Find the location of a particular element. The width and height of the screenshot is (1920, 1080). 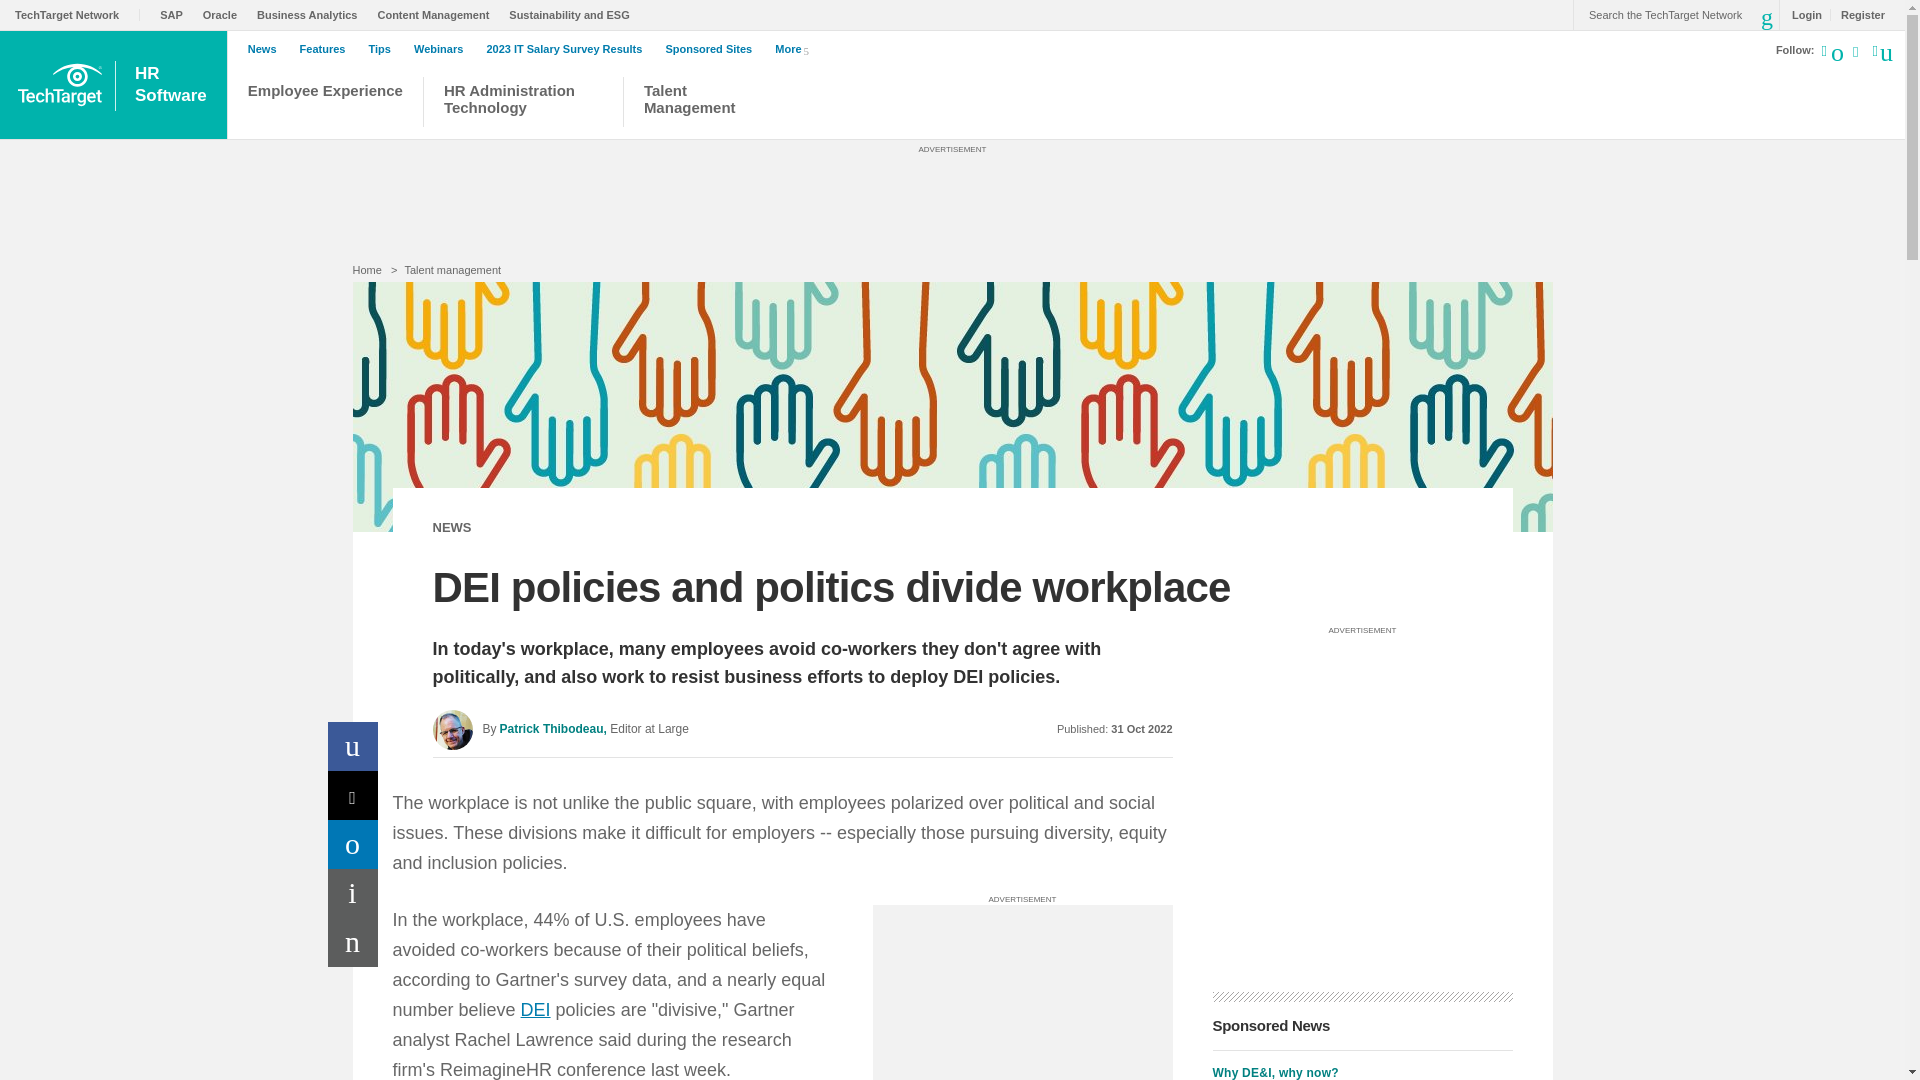

Sustainability and ESG is located at coordinates (574, 14).